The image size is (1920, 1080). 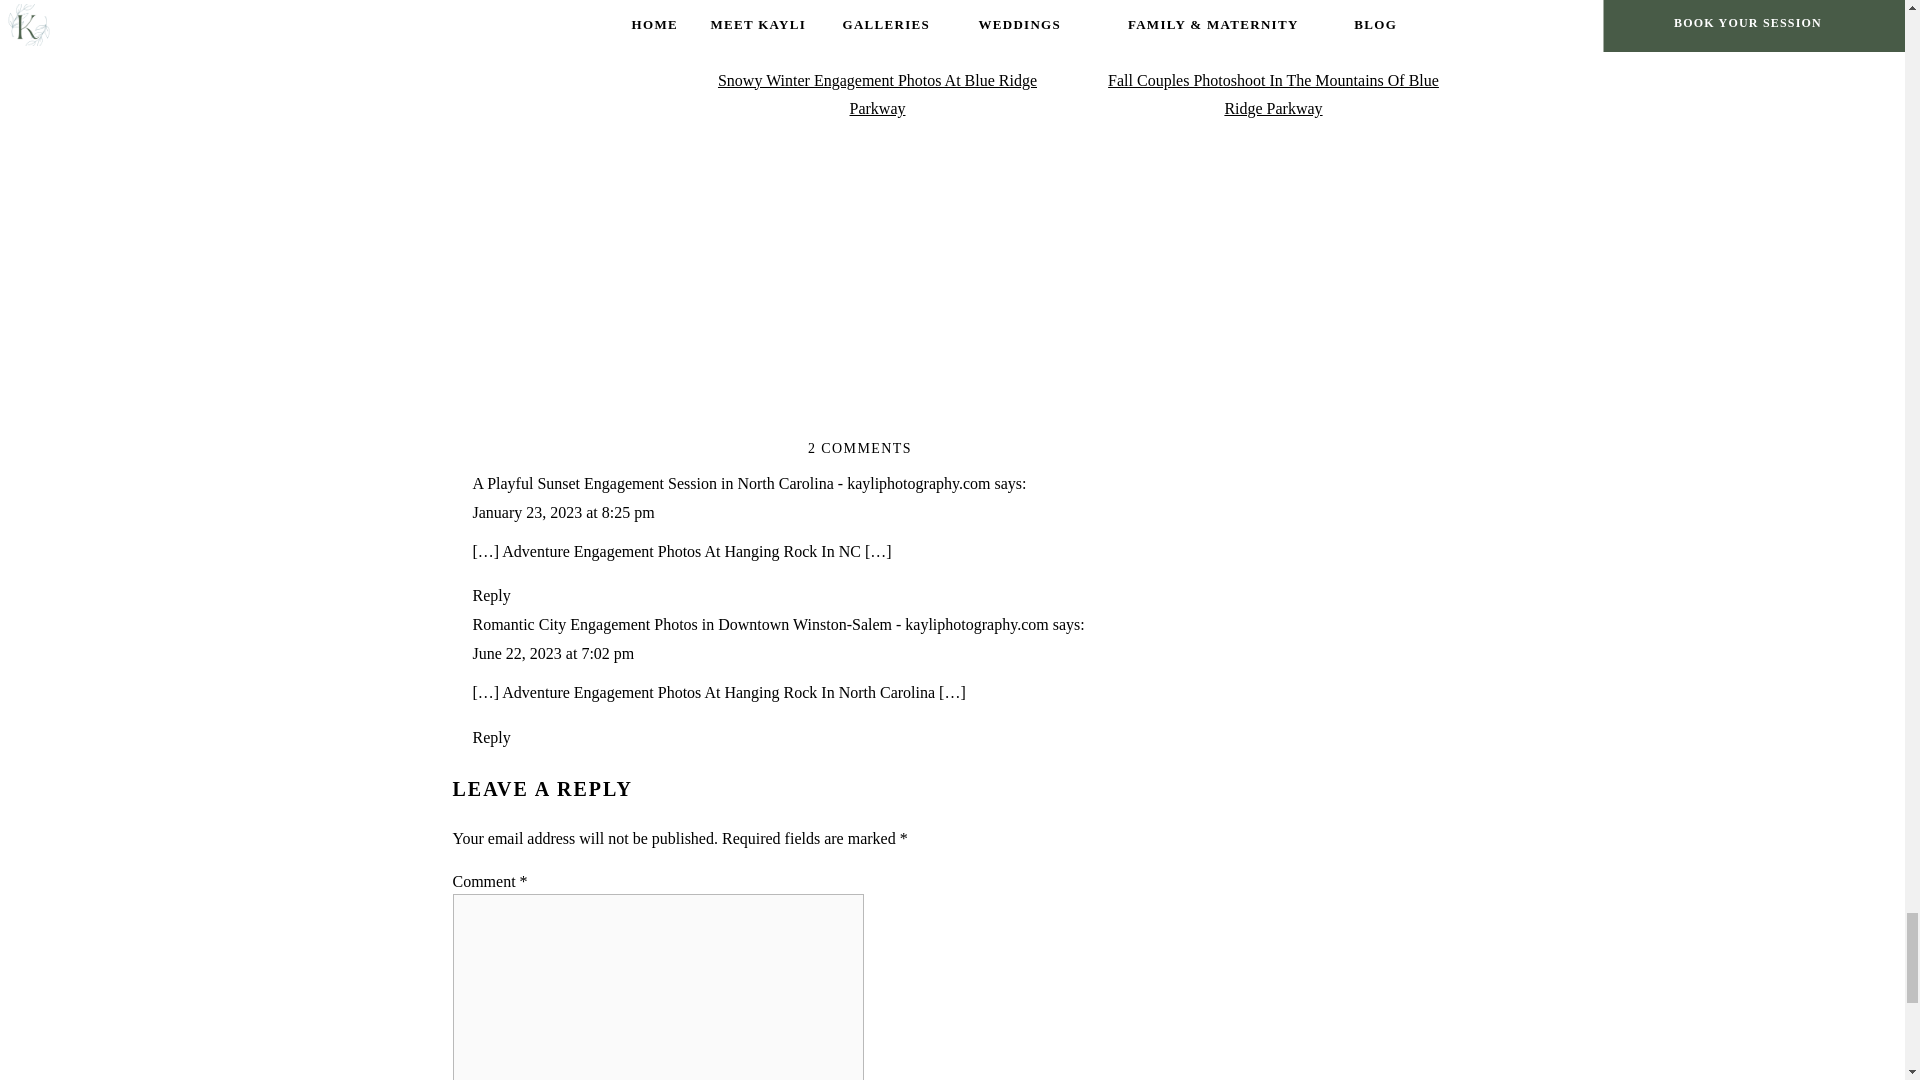 I want to click on Reply, so click(x=491, y=738).